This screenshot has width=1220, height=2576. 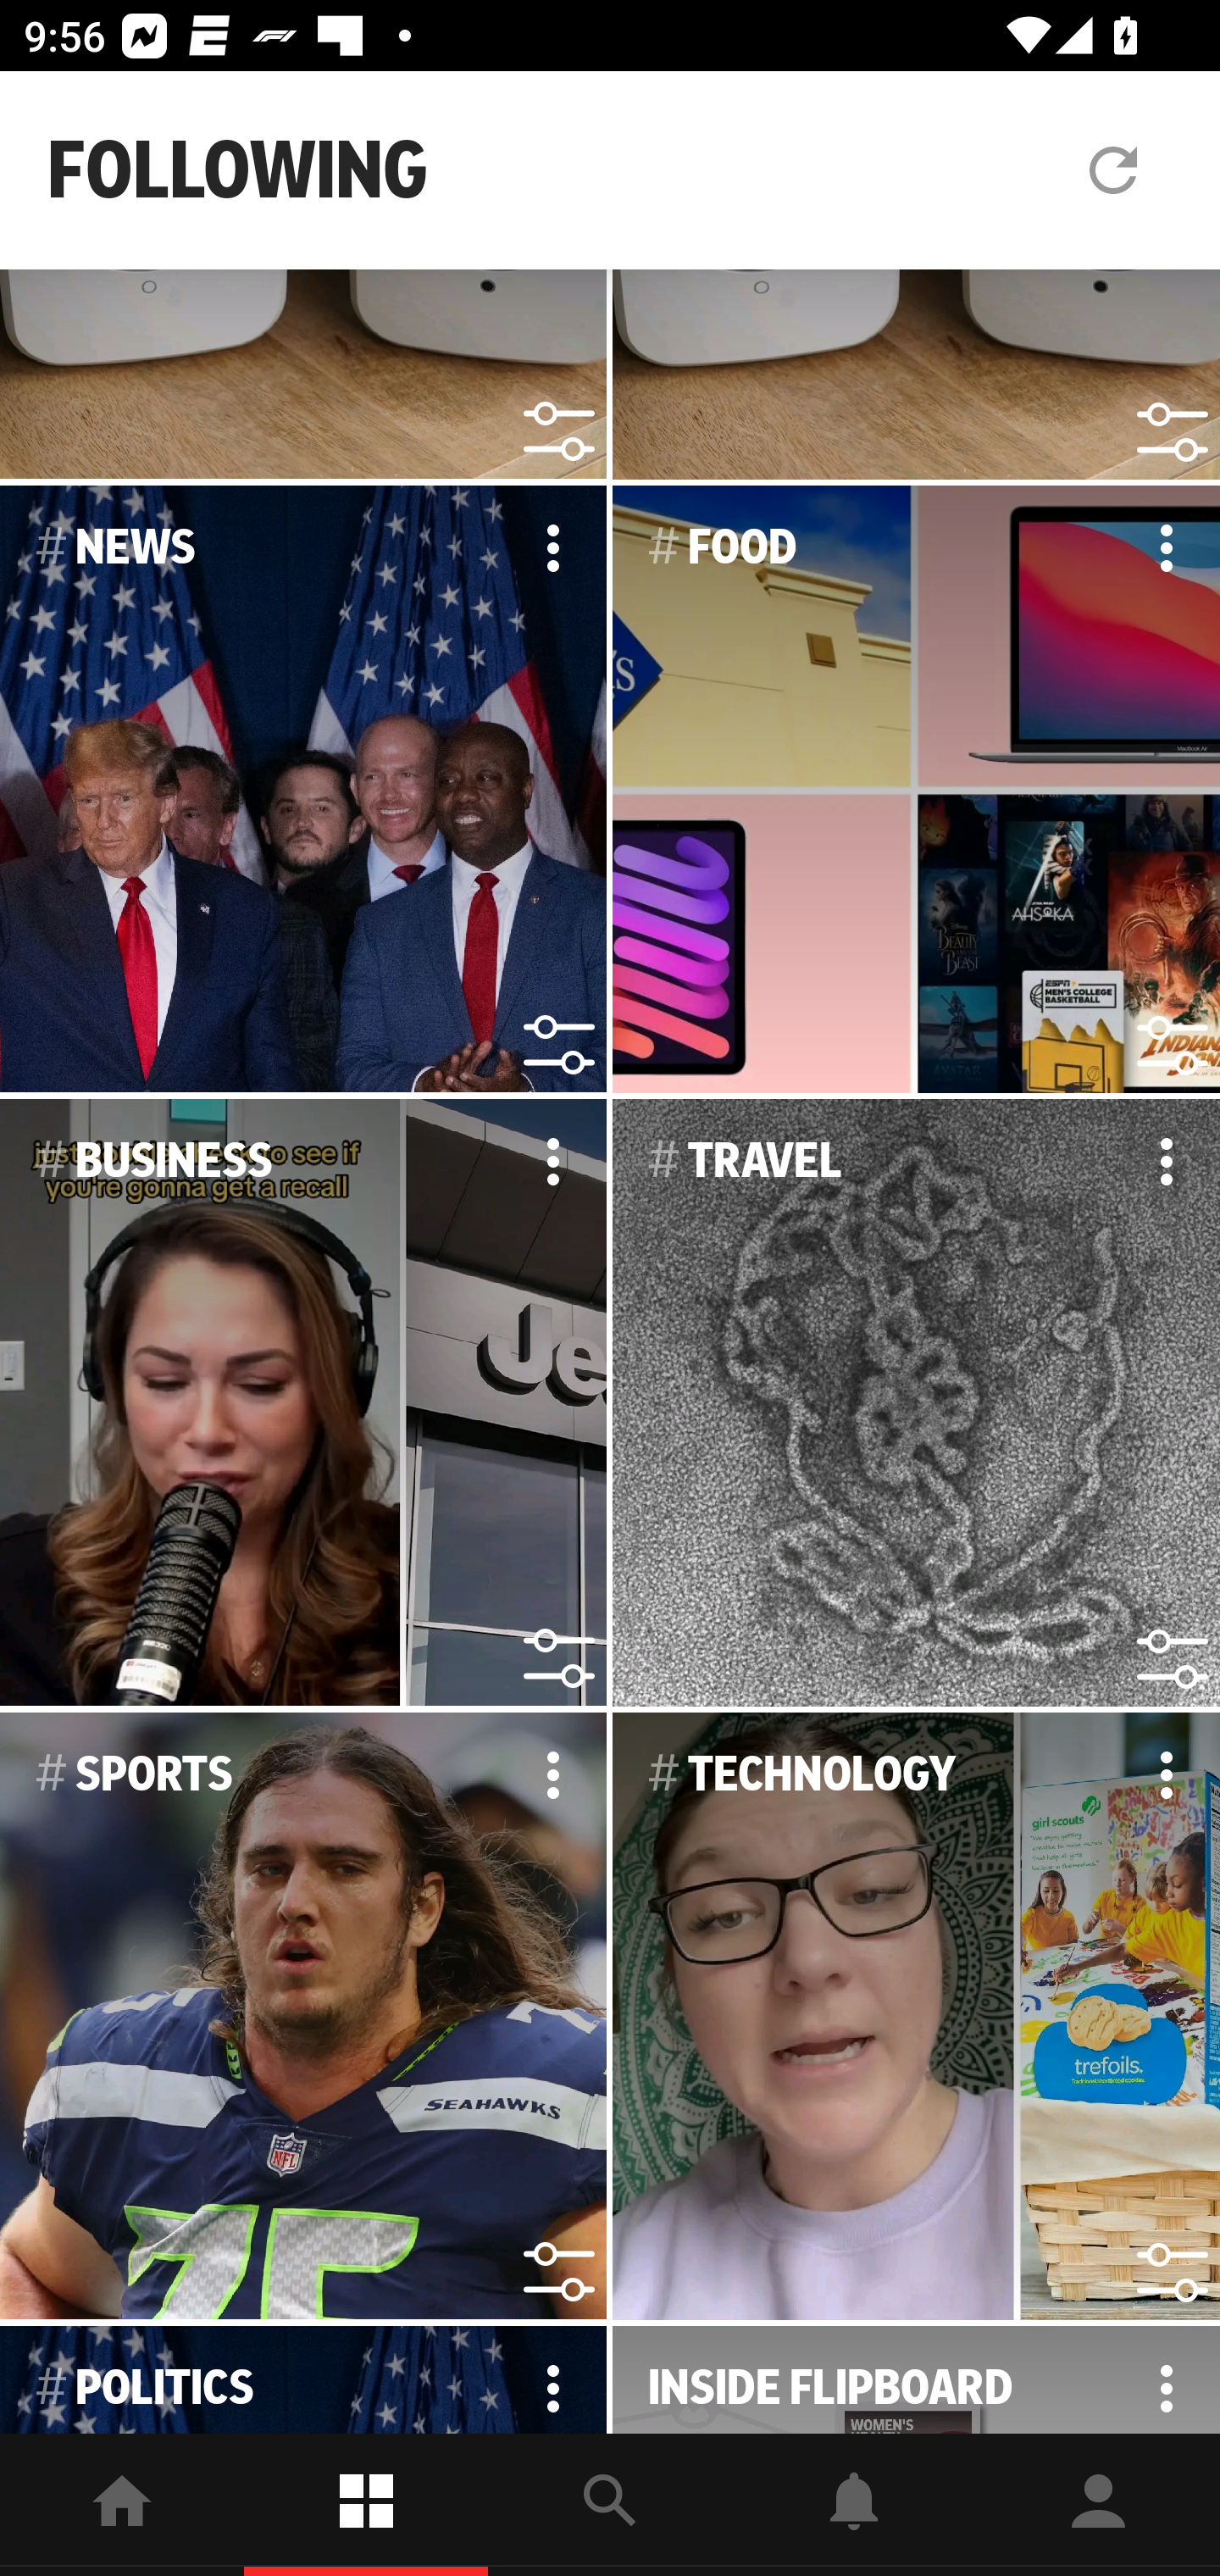 What do you see at coordinates (366, 2505) in the screenshot?
I see `Following` at bounding box center [366, 2505].